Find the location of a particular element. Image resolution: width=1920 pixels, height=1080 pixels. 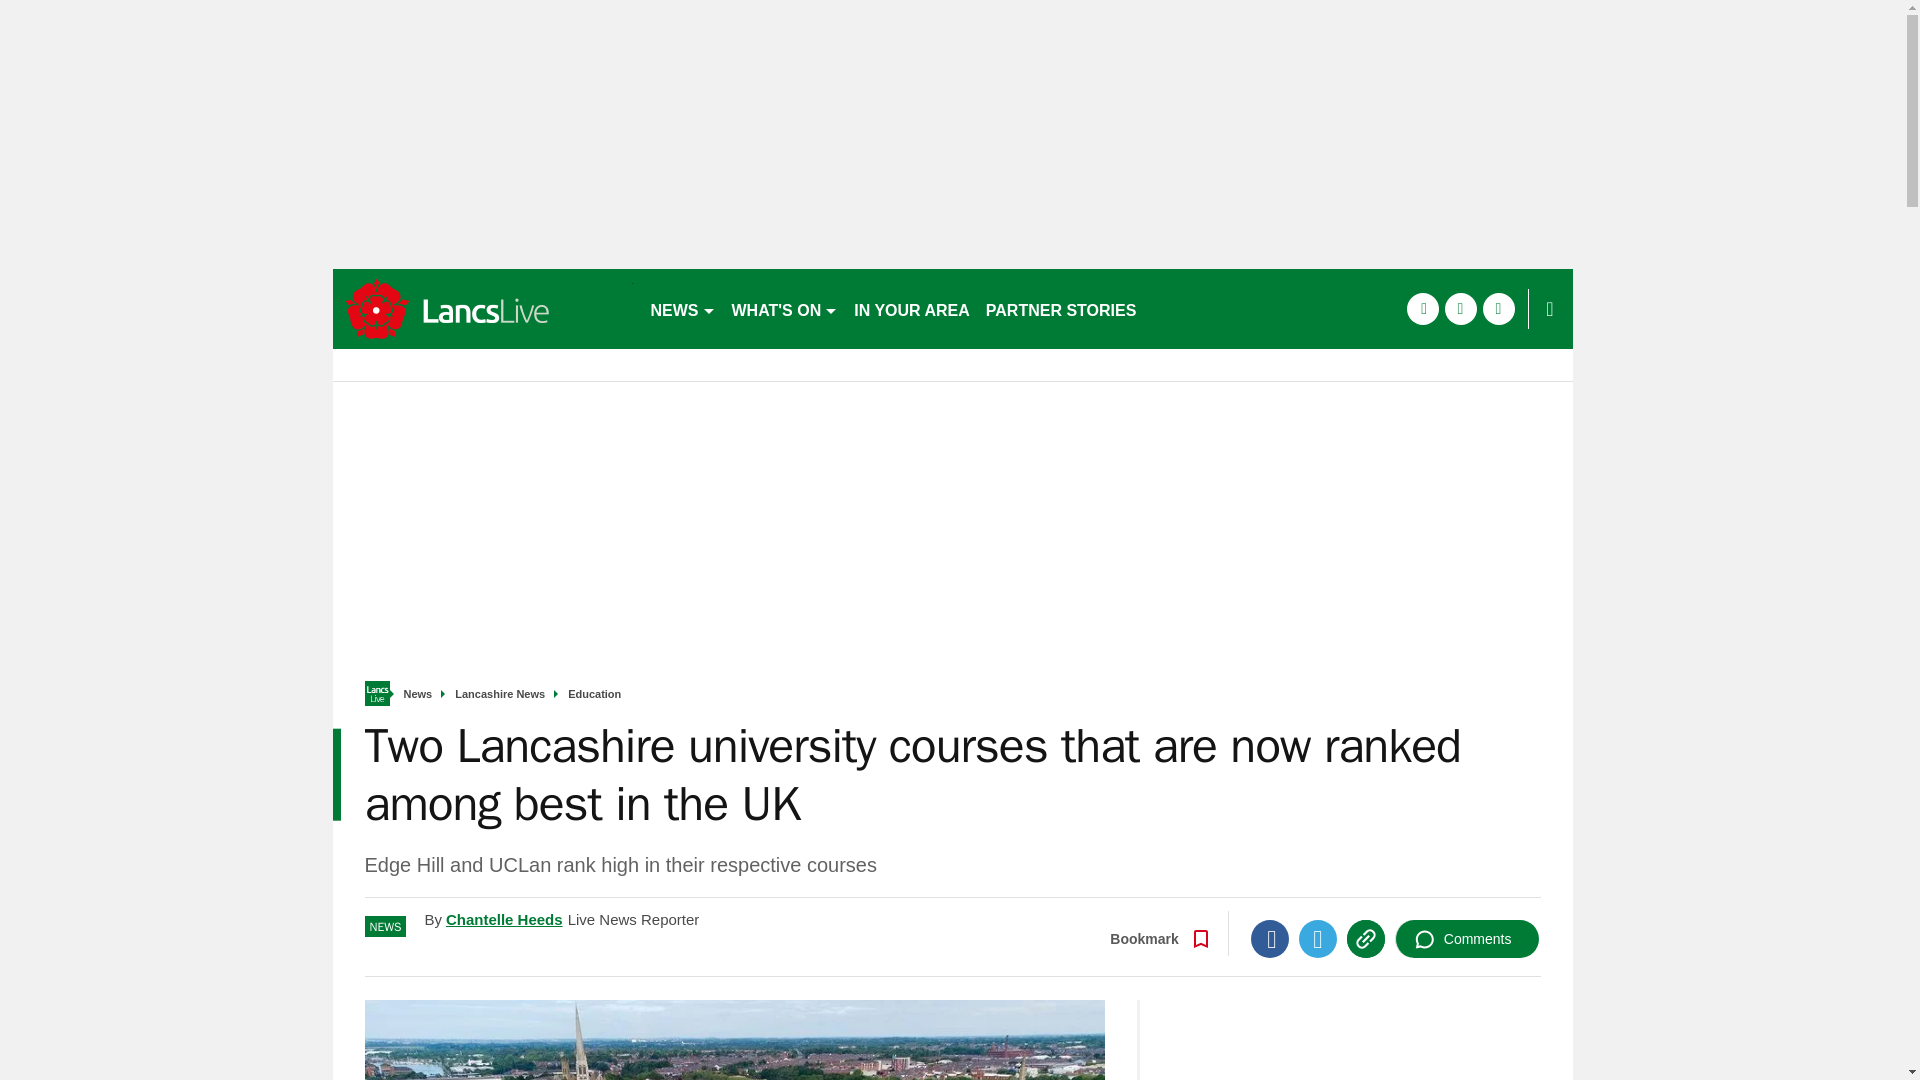

PARTNER STORIES is located at coordinates (1060, 308).